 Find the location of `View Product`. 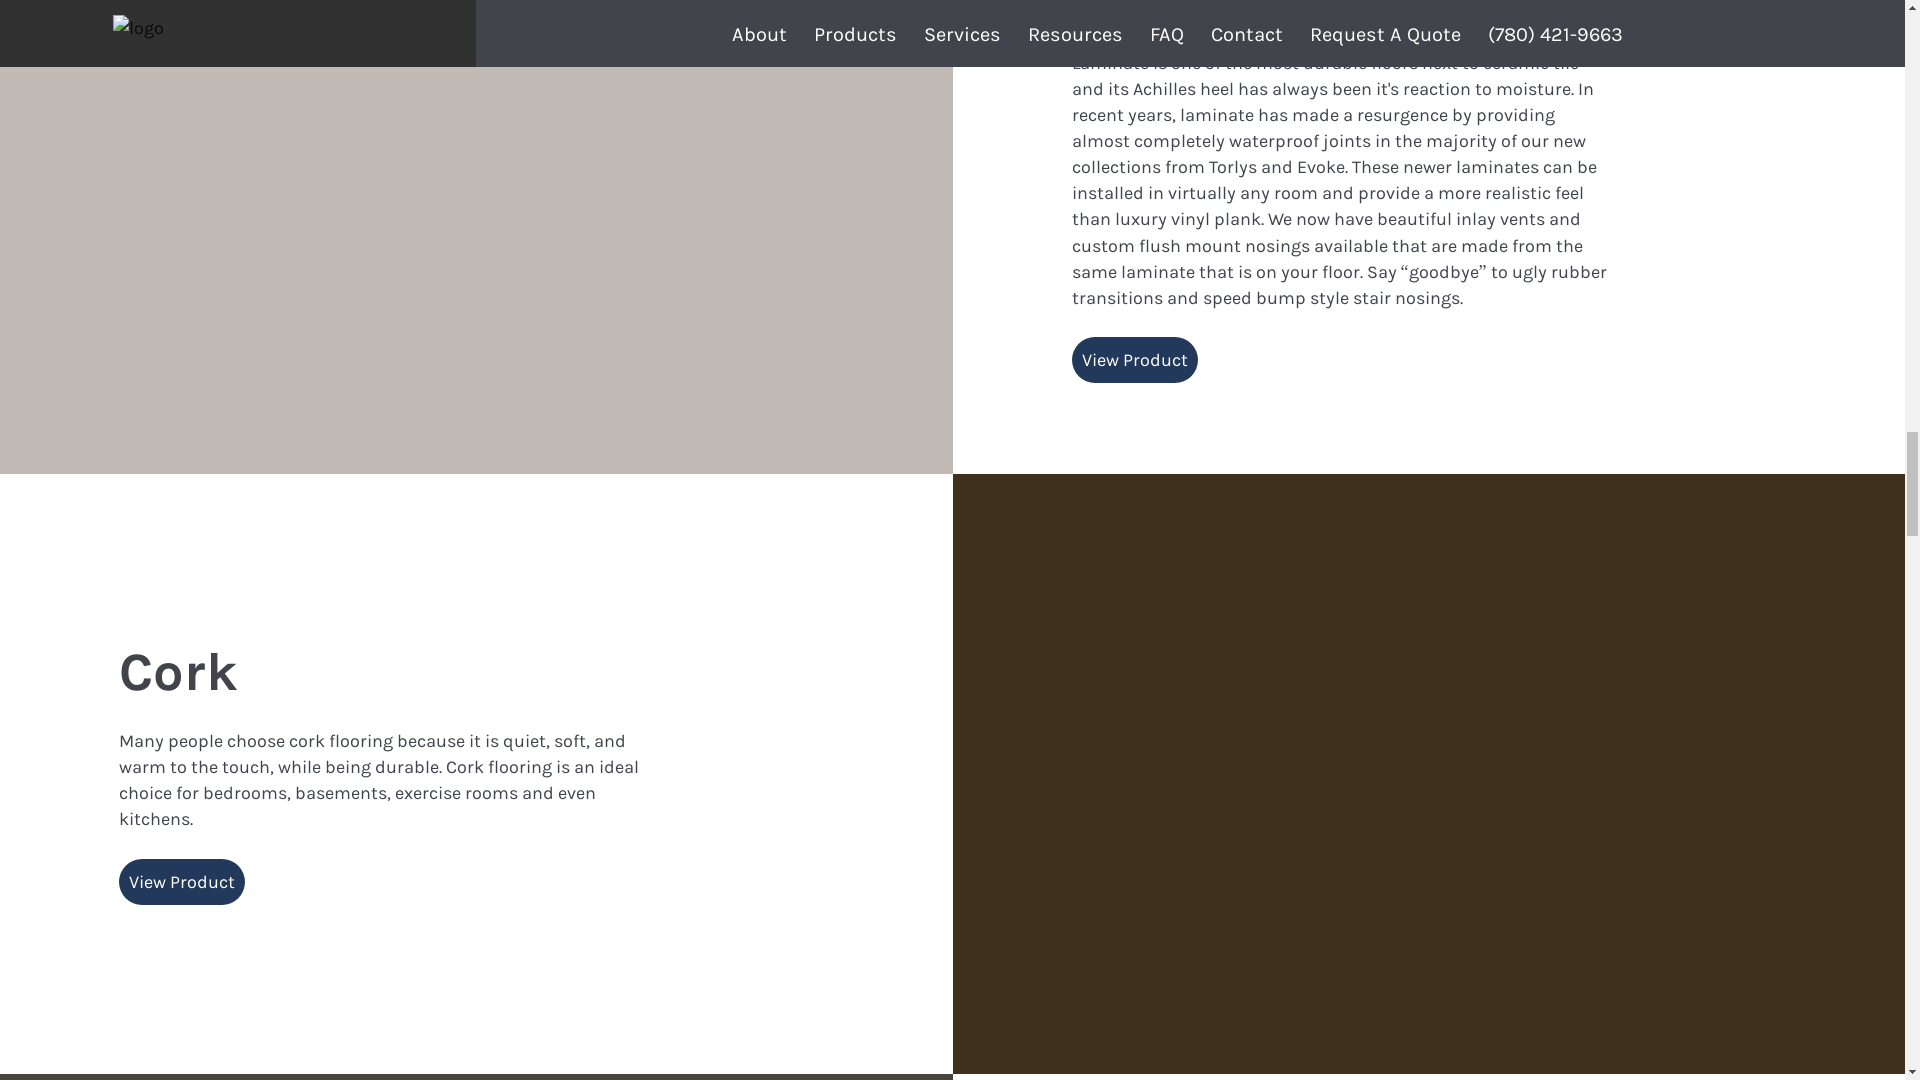

View Product is located at coordinates (182, 882).